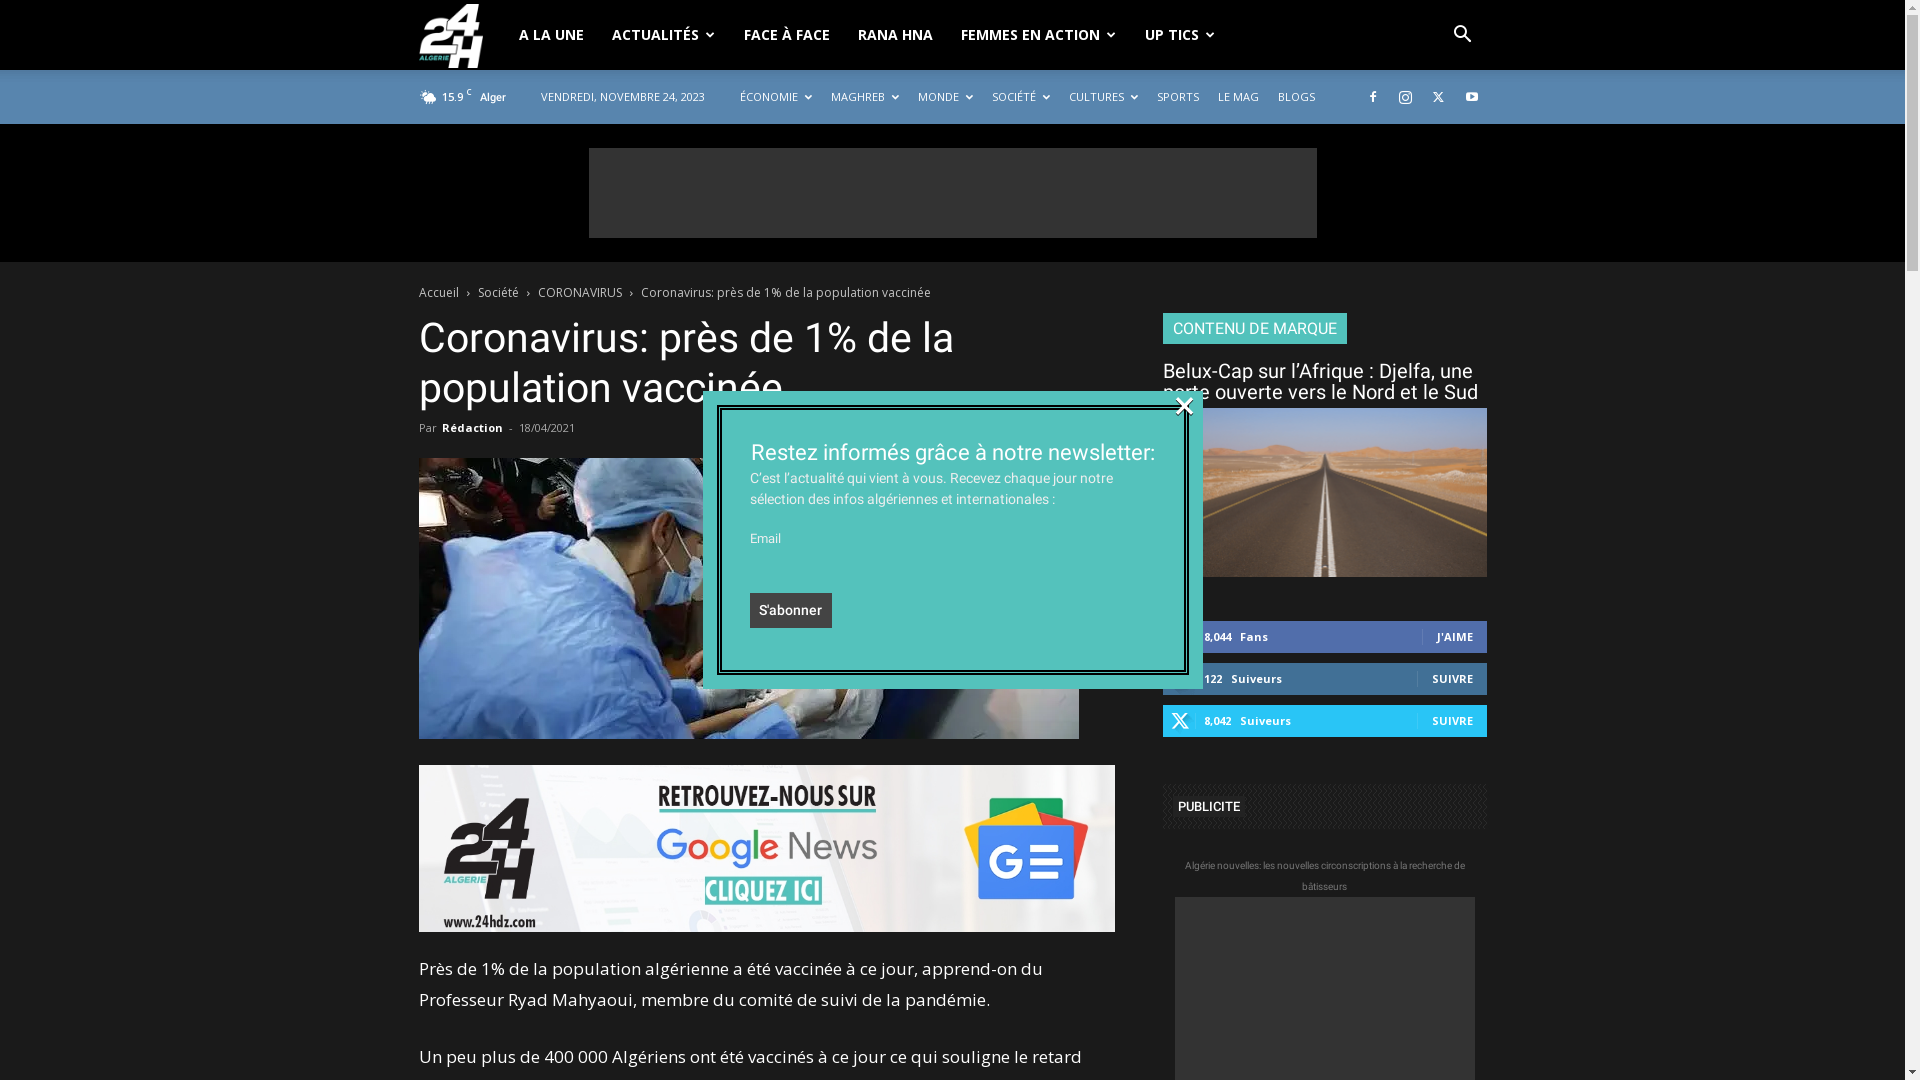 This screenshot has width=1920, height=1080. I want to click on FEMMES EN ACTION, so click(1038, 35).